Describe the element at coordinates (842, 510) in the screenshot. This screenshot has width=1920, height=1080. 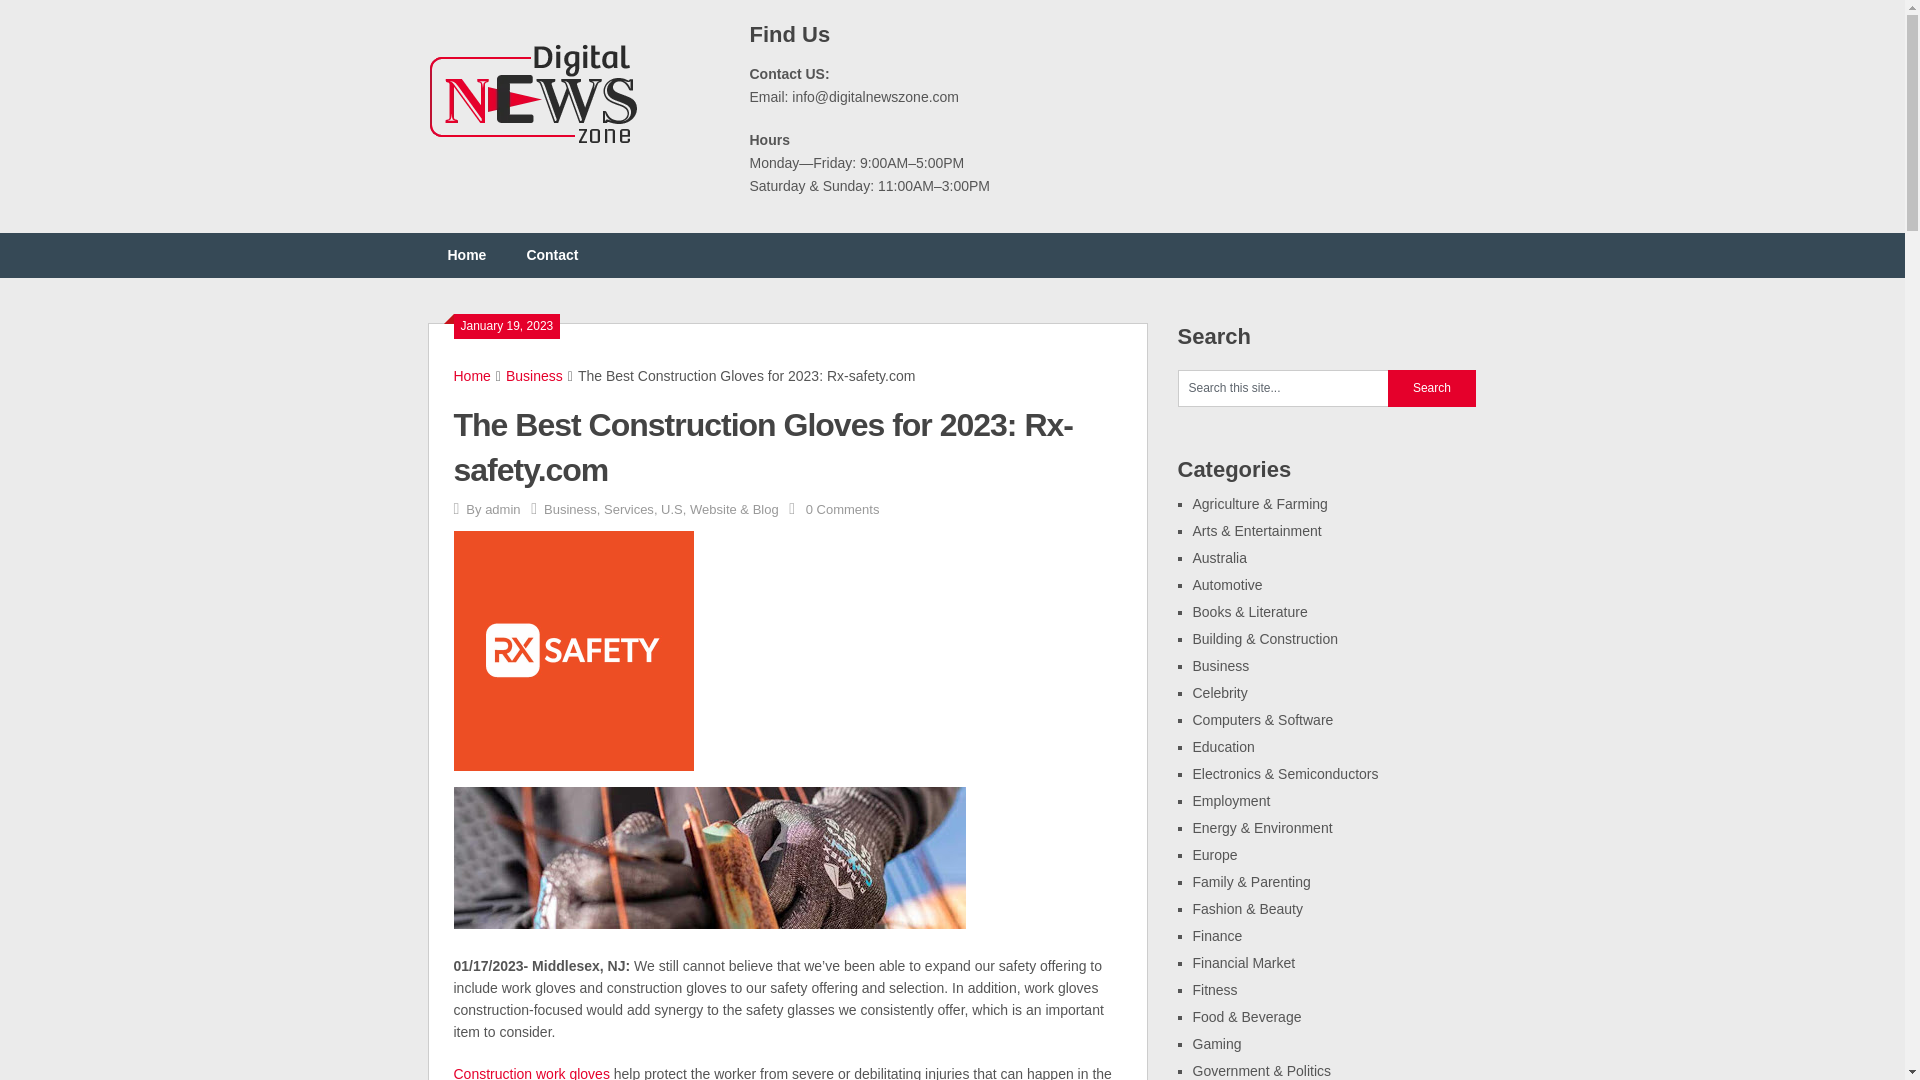
I see `0 Comments` at that location.